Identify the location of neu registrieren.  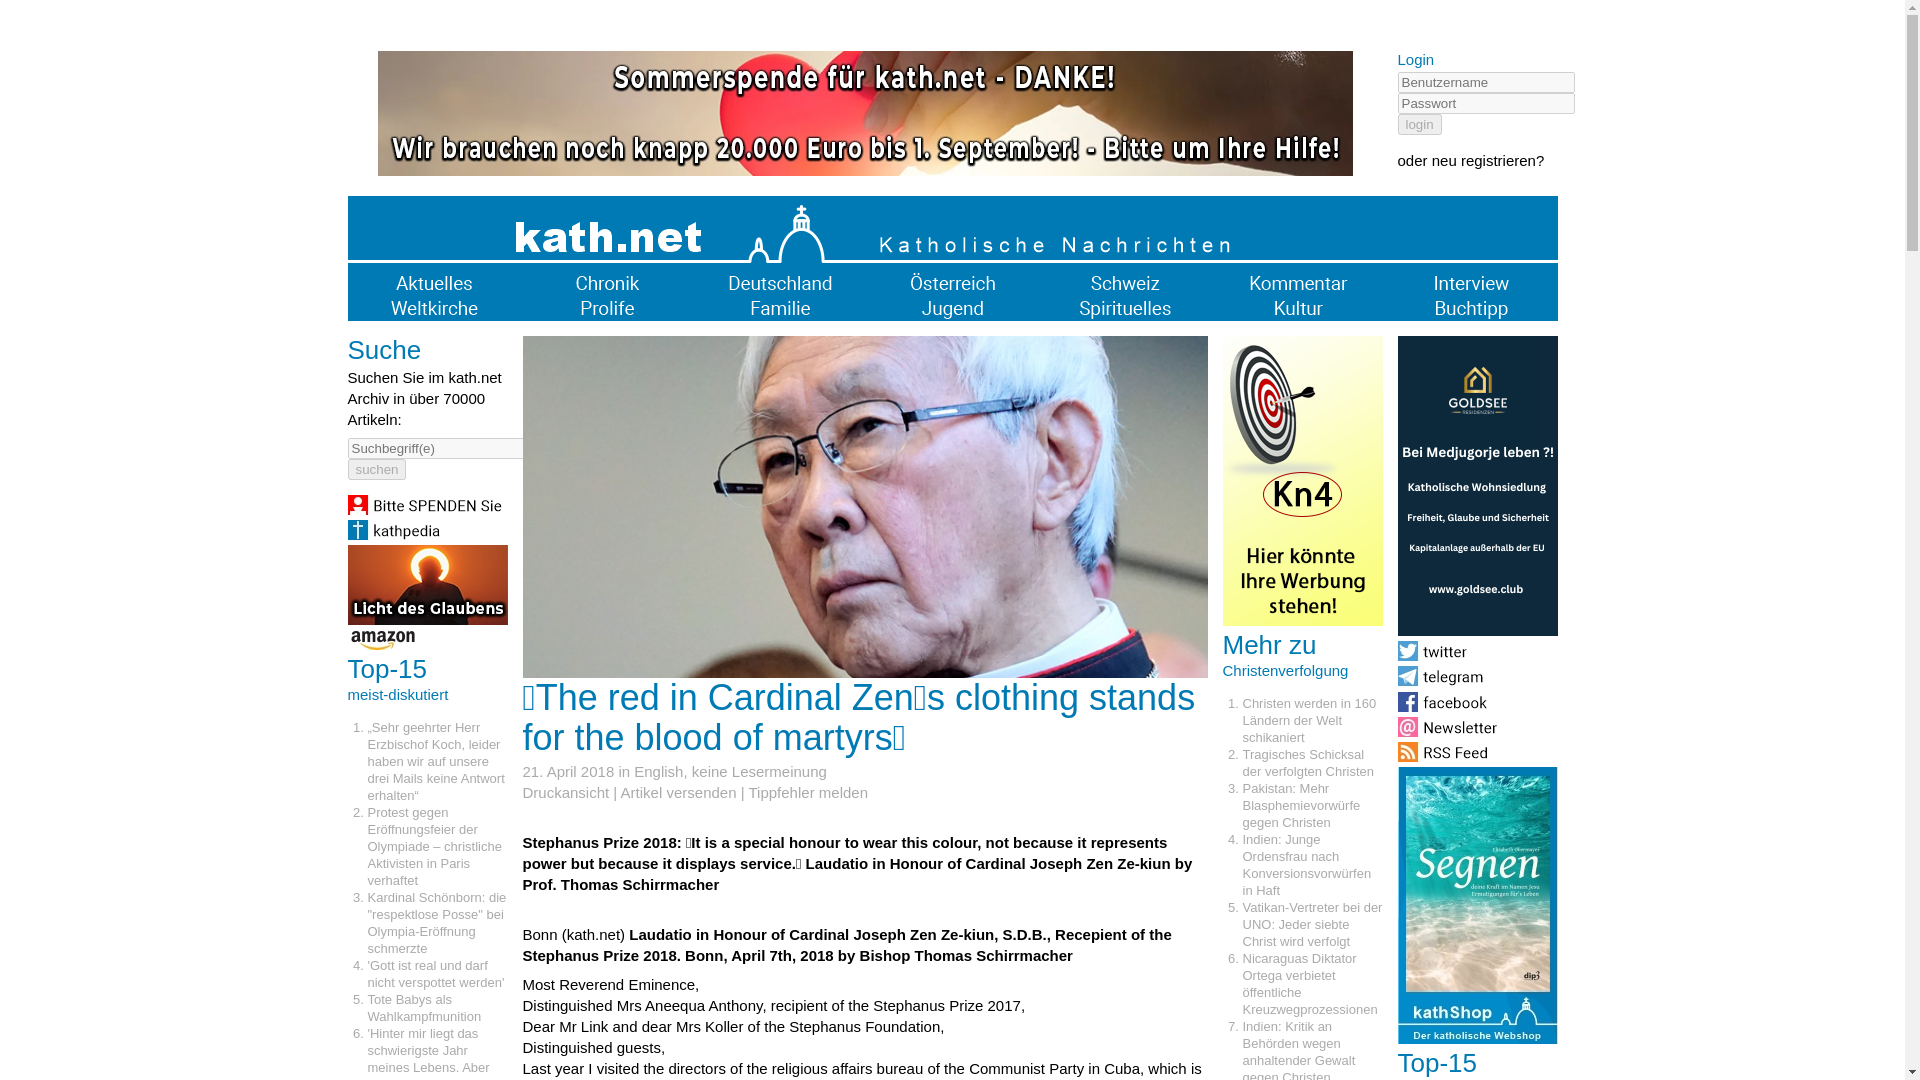
(1484, 160).